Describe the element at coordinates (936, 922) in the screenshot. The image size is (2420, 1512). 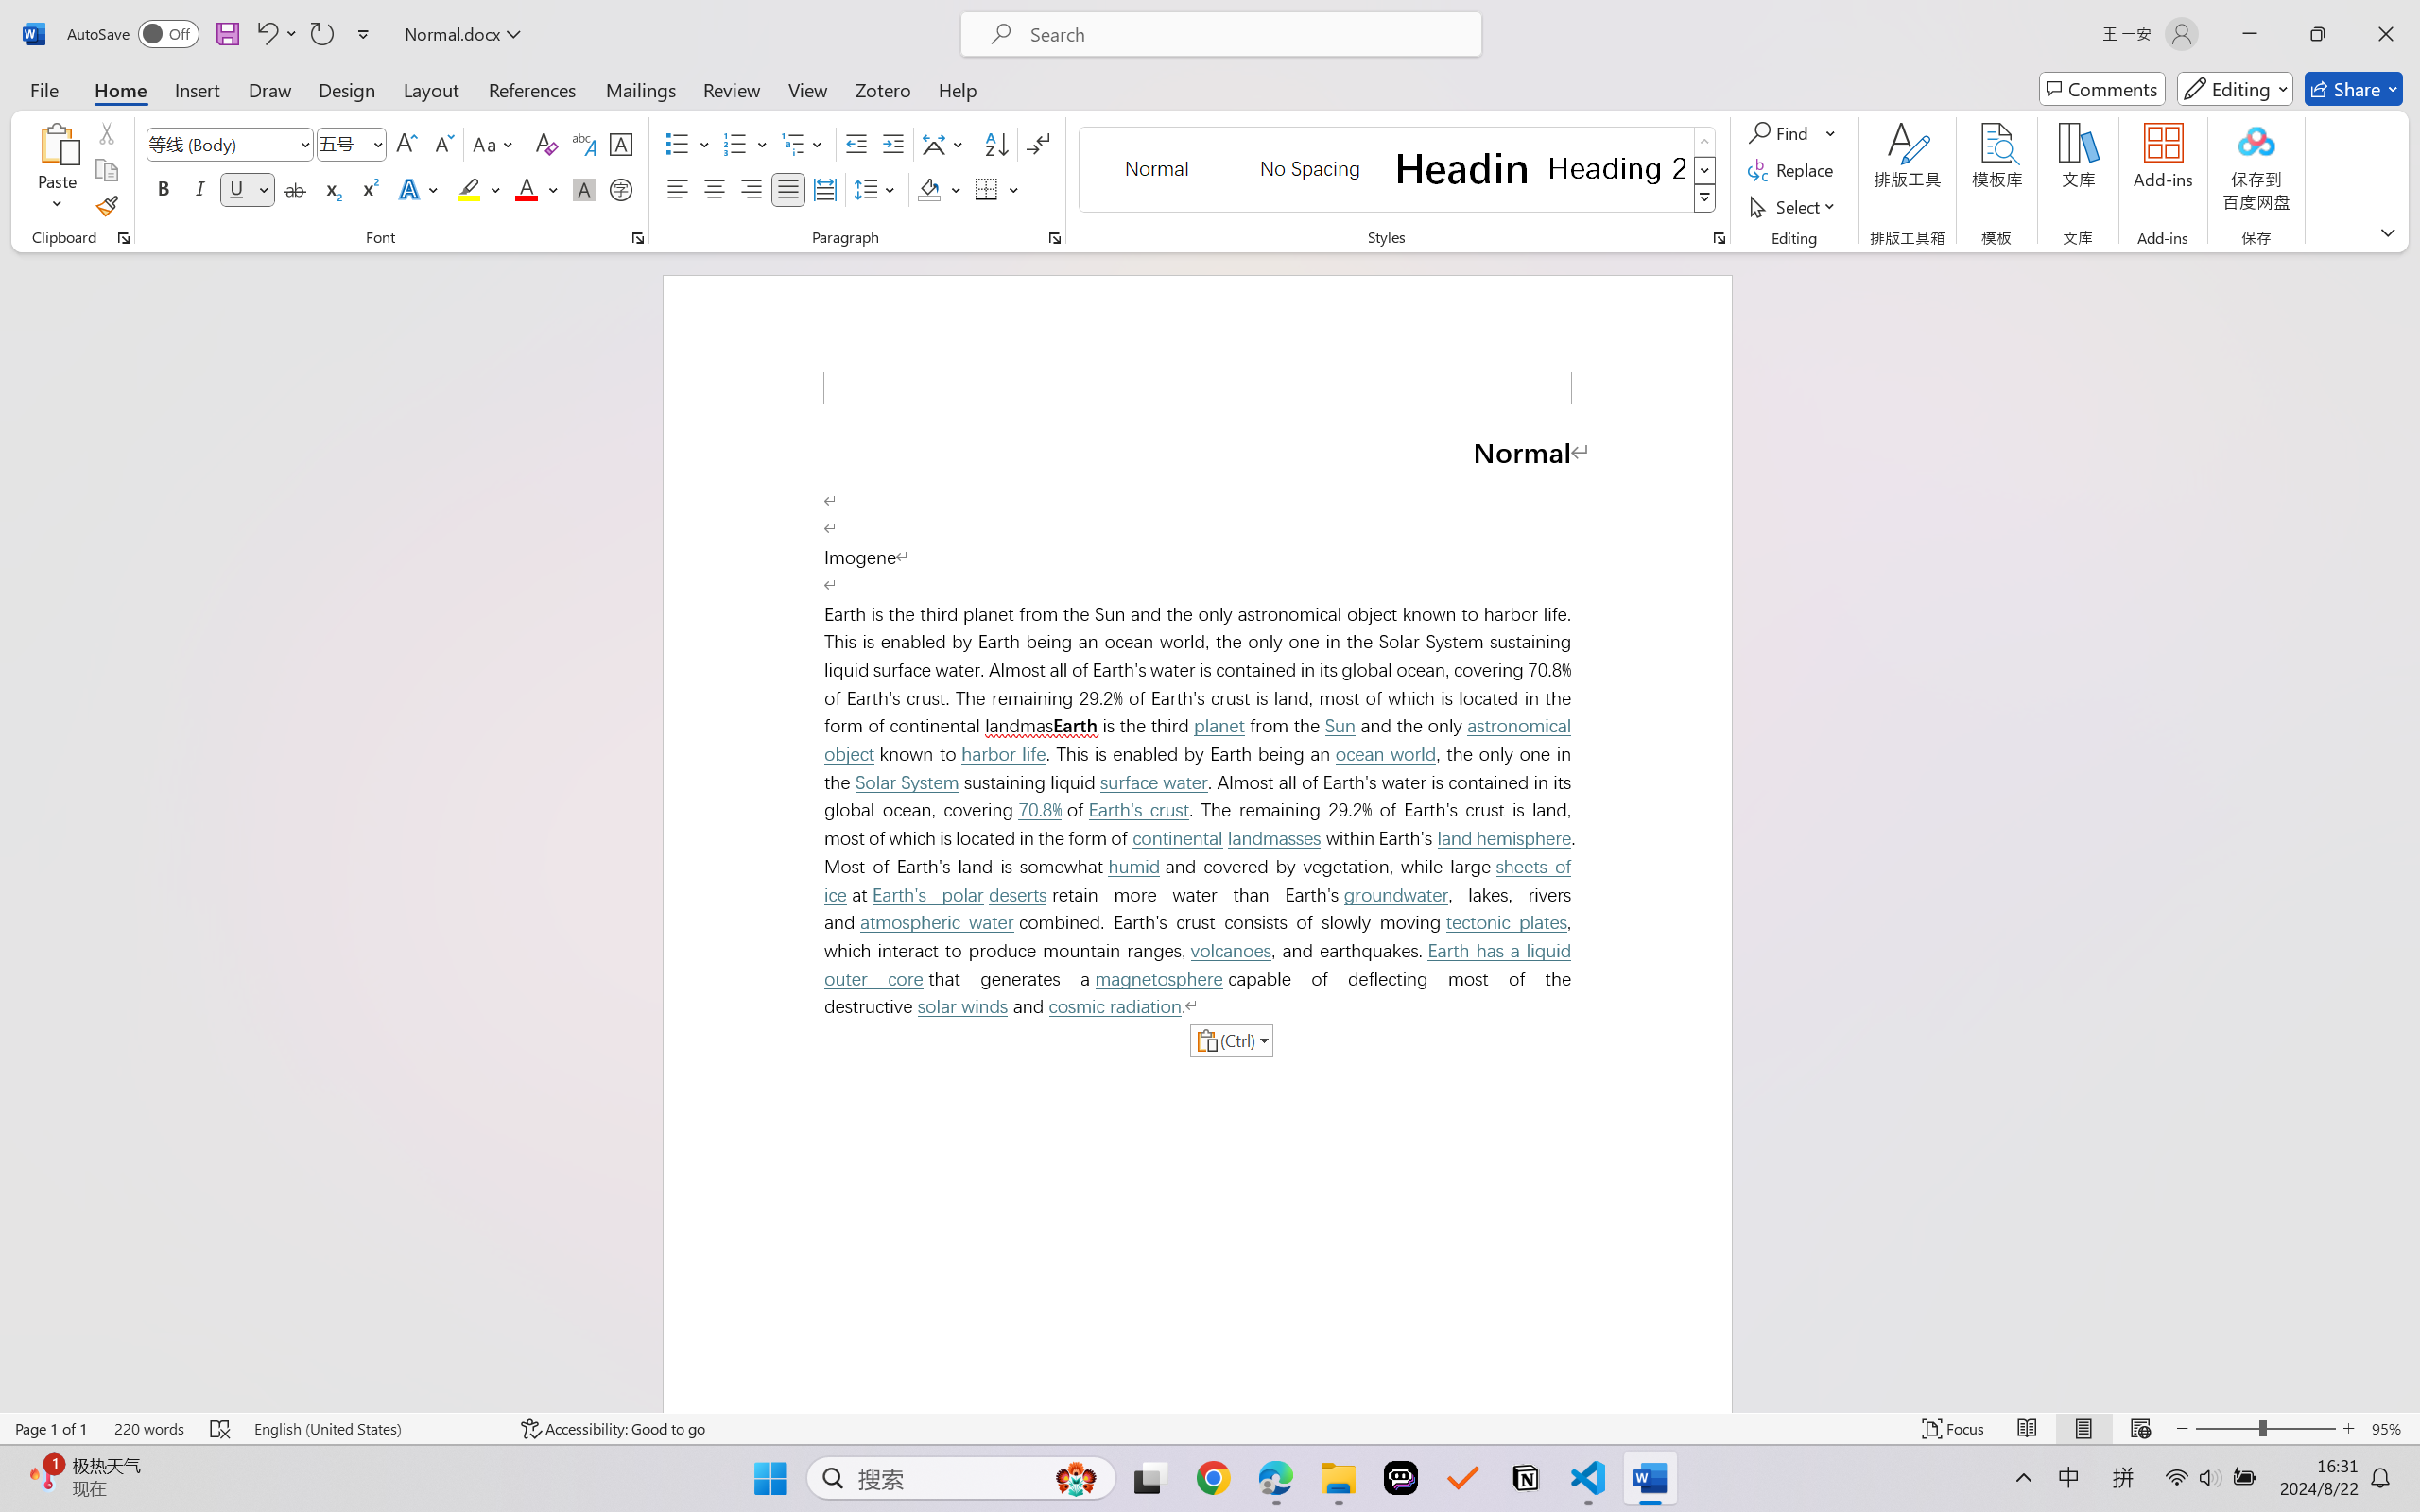
I see `atmospheric water` at that location.